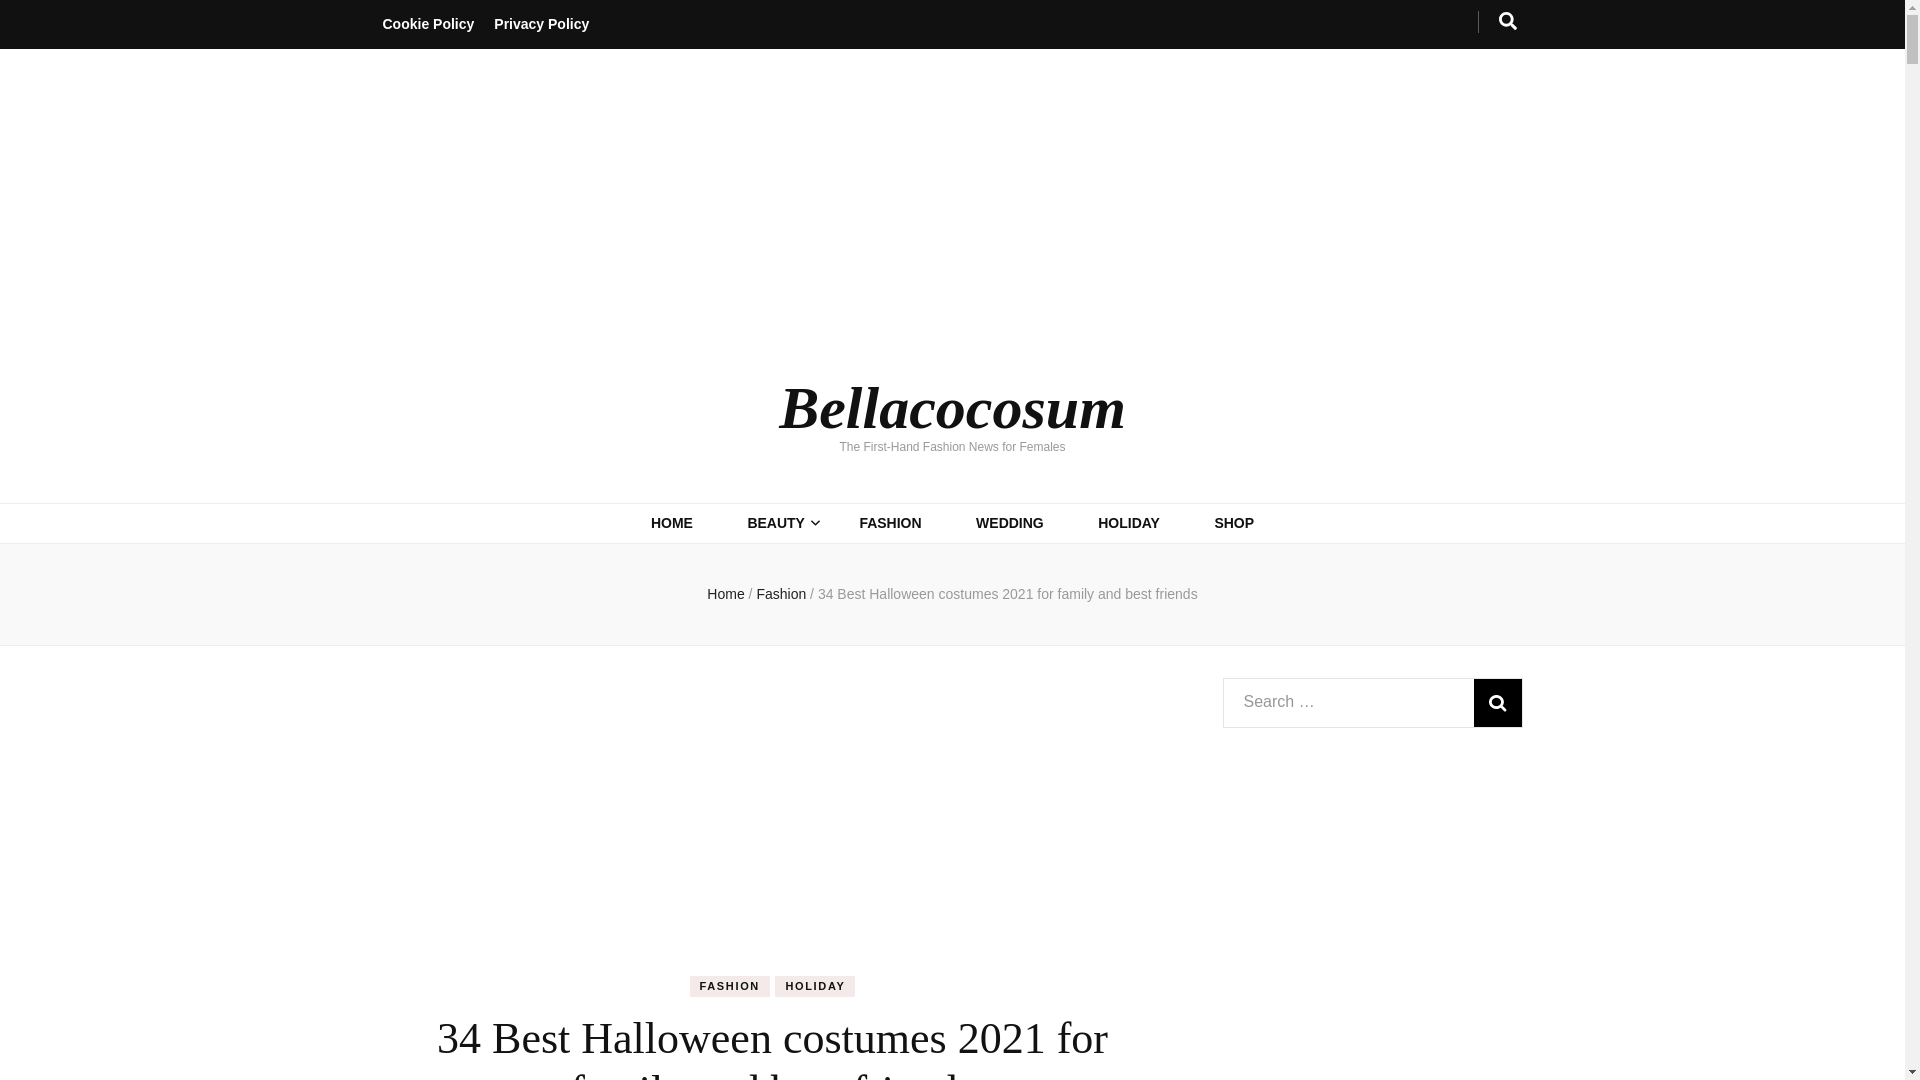 This screenshot has height=1080, width=1920. What do you see at coordinates (890, 522) in the screenshot?
I see `FASHION` at bounding box center [890, 522].